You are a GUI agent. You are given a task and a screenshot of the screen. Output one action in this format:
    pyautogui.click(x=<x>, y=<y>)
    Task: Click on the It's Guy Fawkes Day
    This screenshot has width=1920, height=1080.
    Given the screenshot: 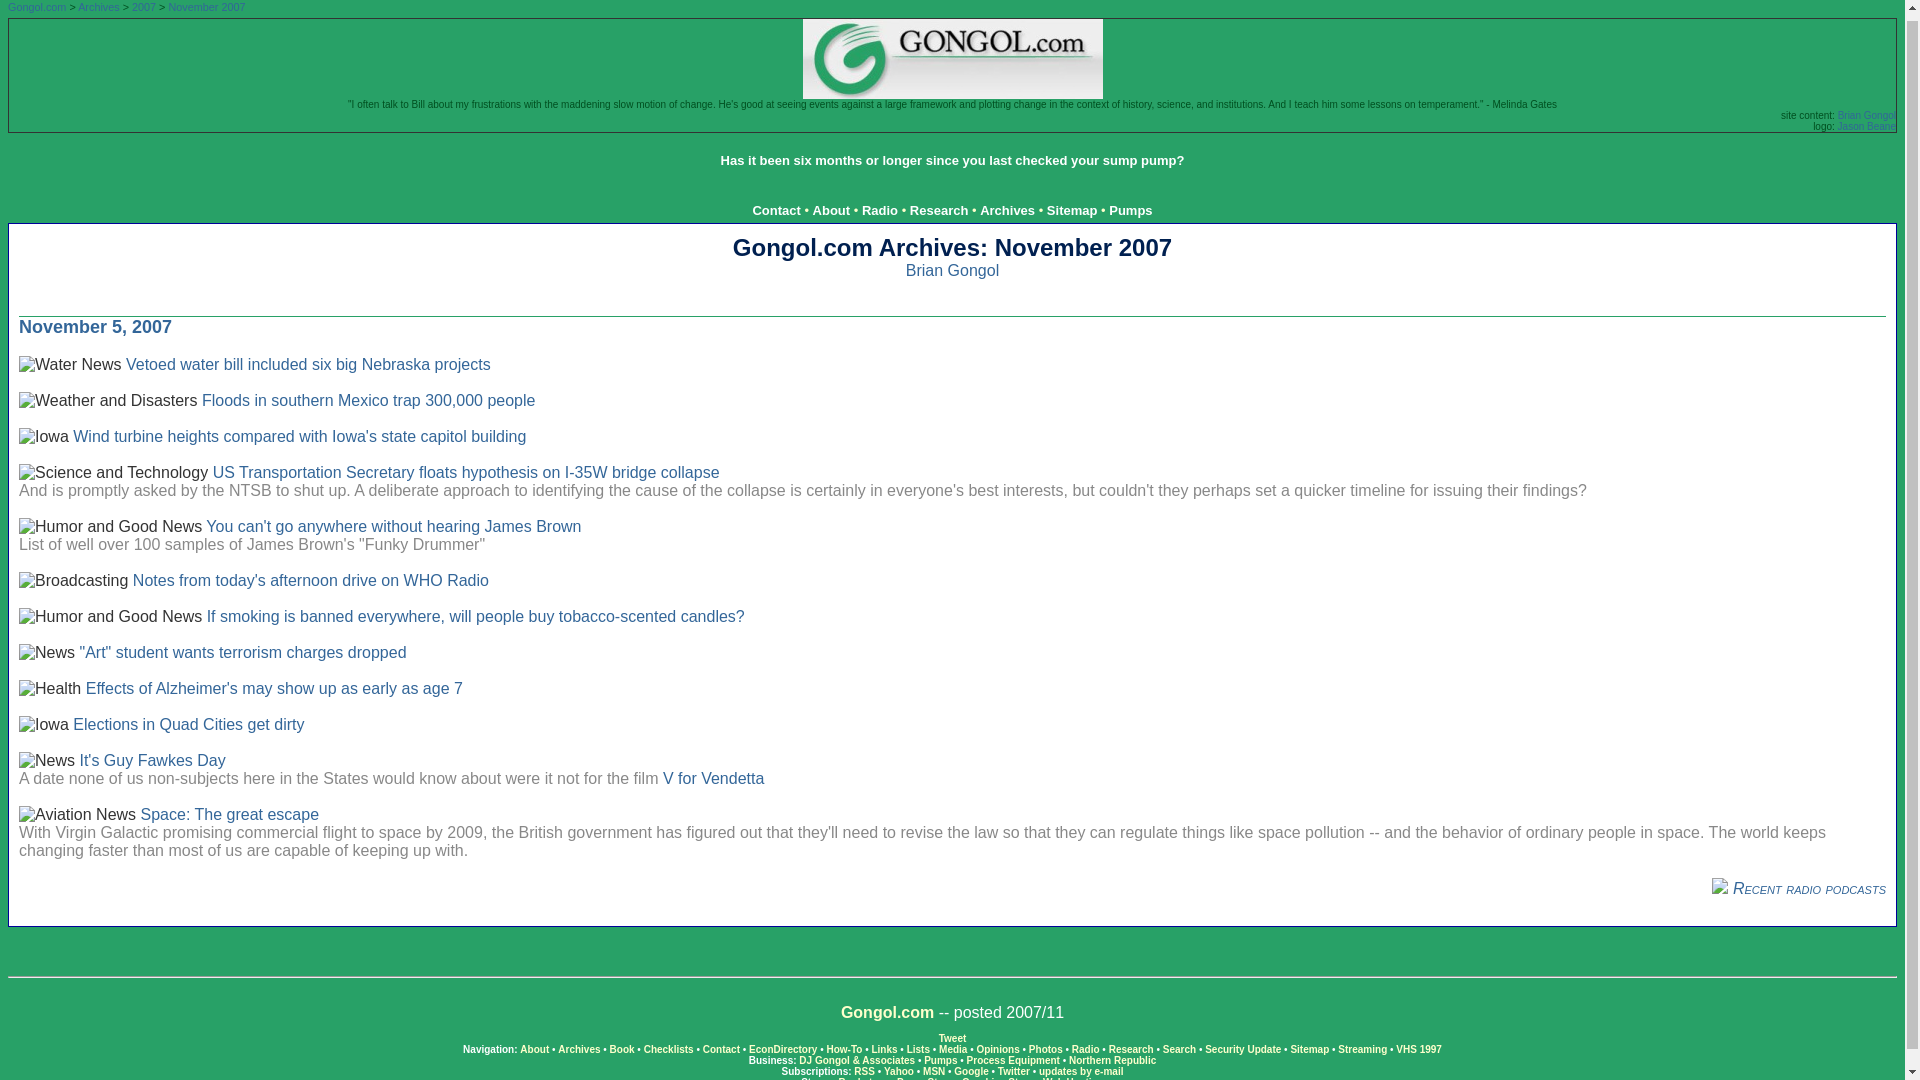 What is the action you would take?
    pyautogui.click(x=151, y=760)
    